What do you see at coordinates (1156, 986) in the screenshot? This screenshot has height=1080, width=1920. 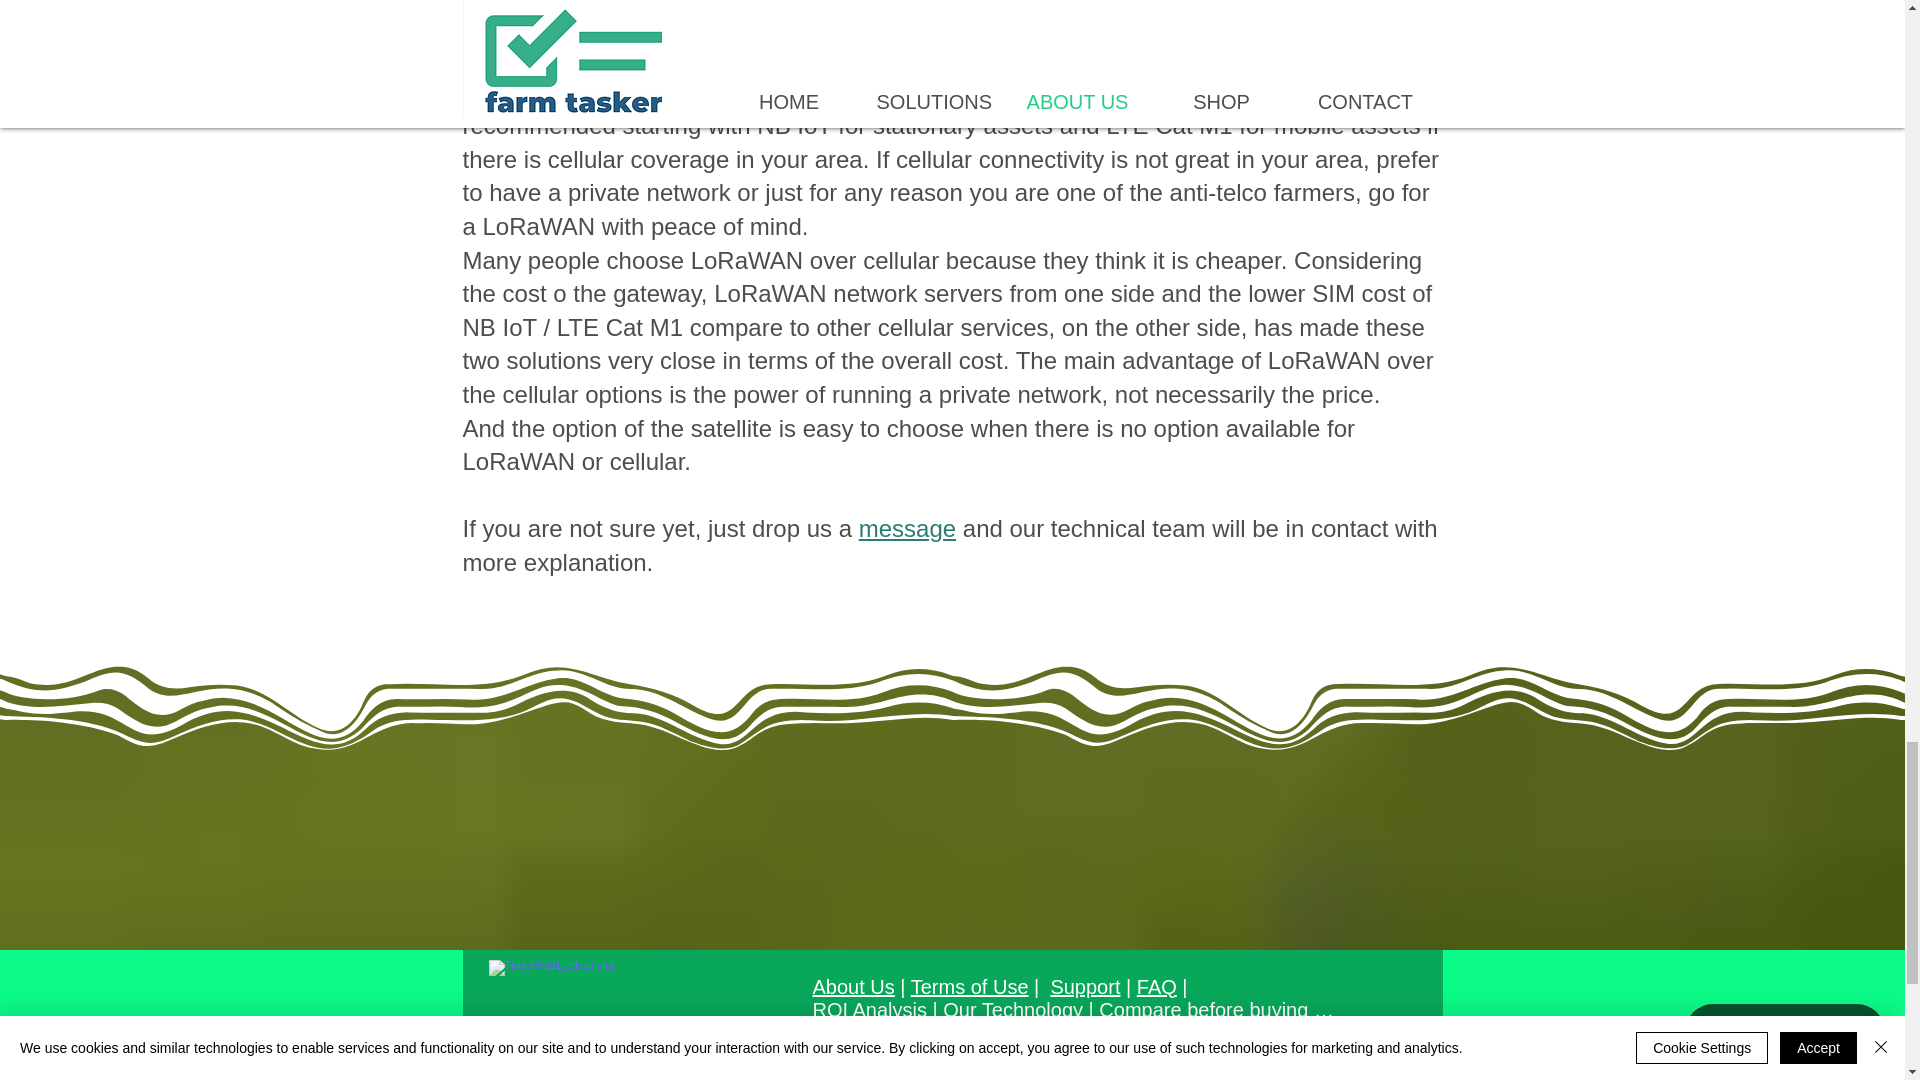 I see `FAQ` at bounding box center [1156, 986].